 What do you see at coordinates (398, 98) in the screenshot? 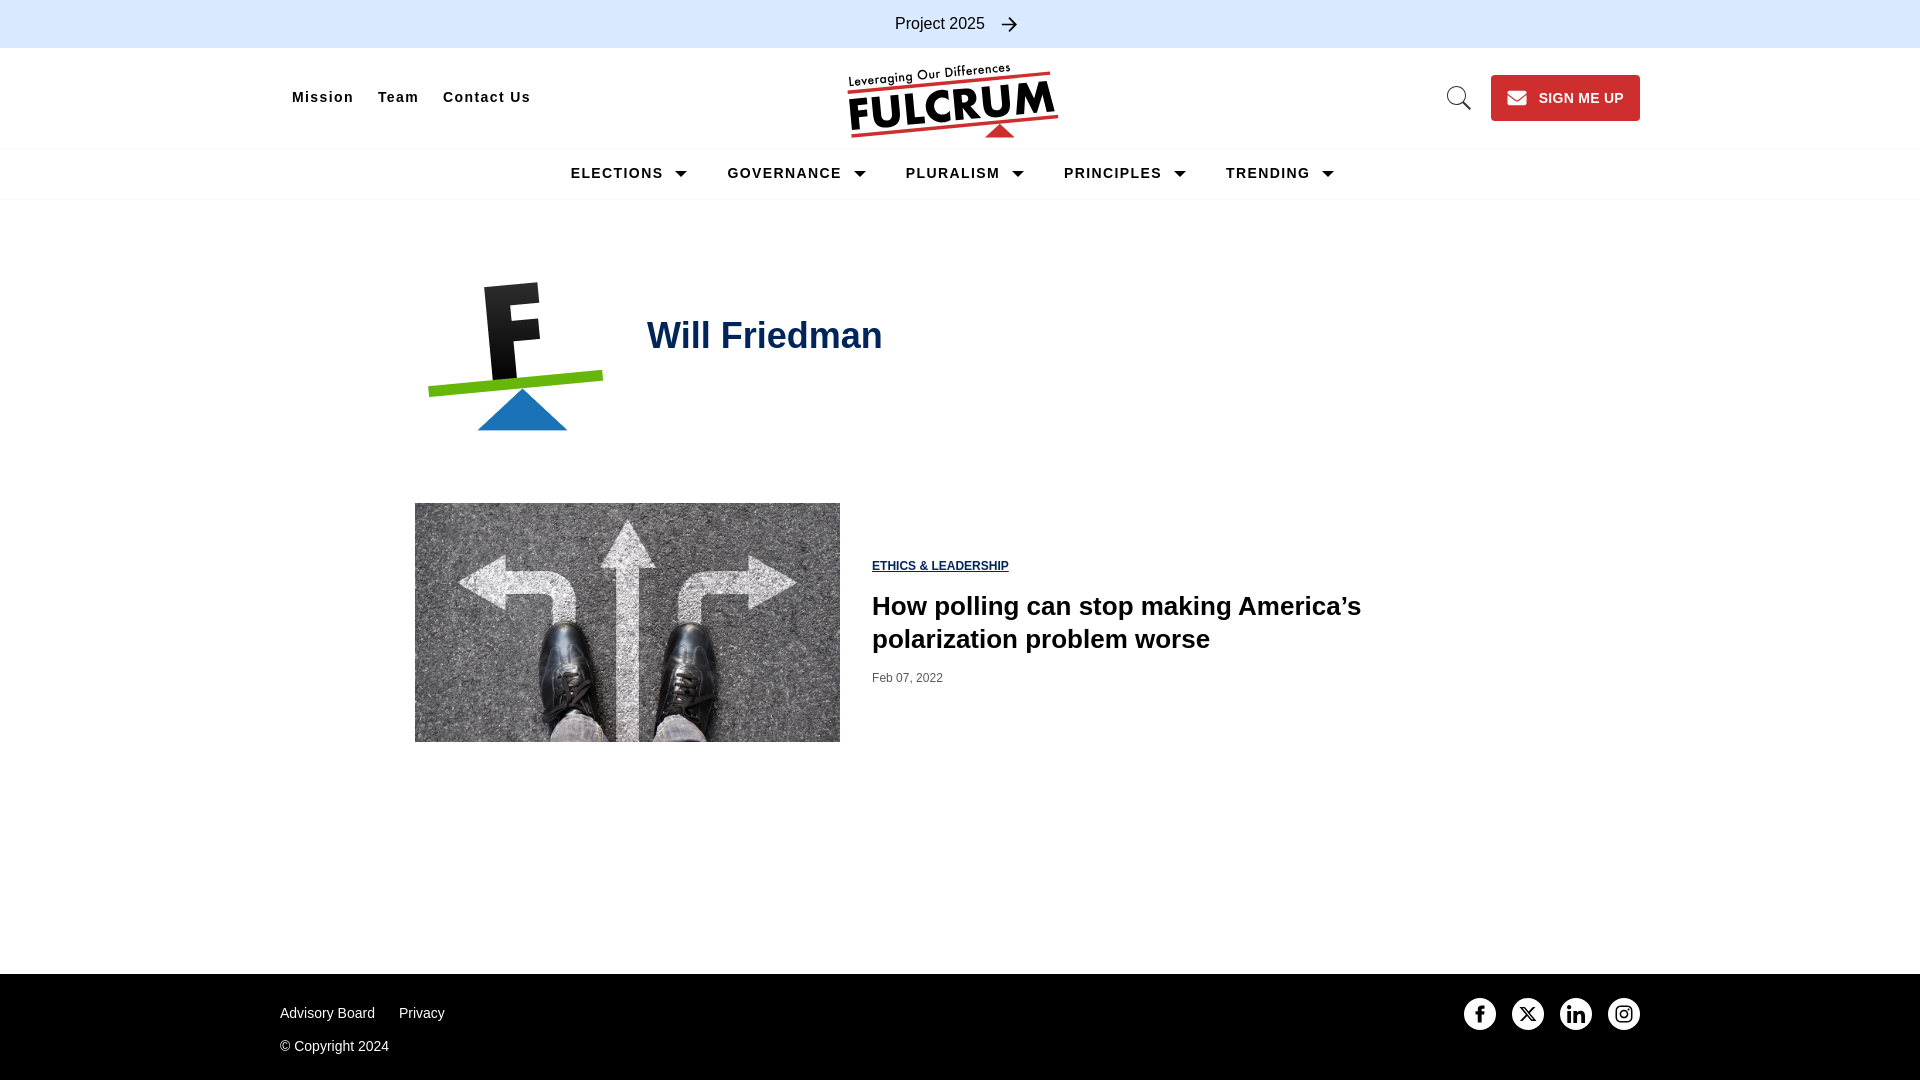
I see `Team` at bounding box center [398, 98].